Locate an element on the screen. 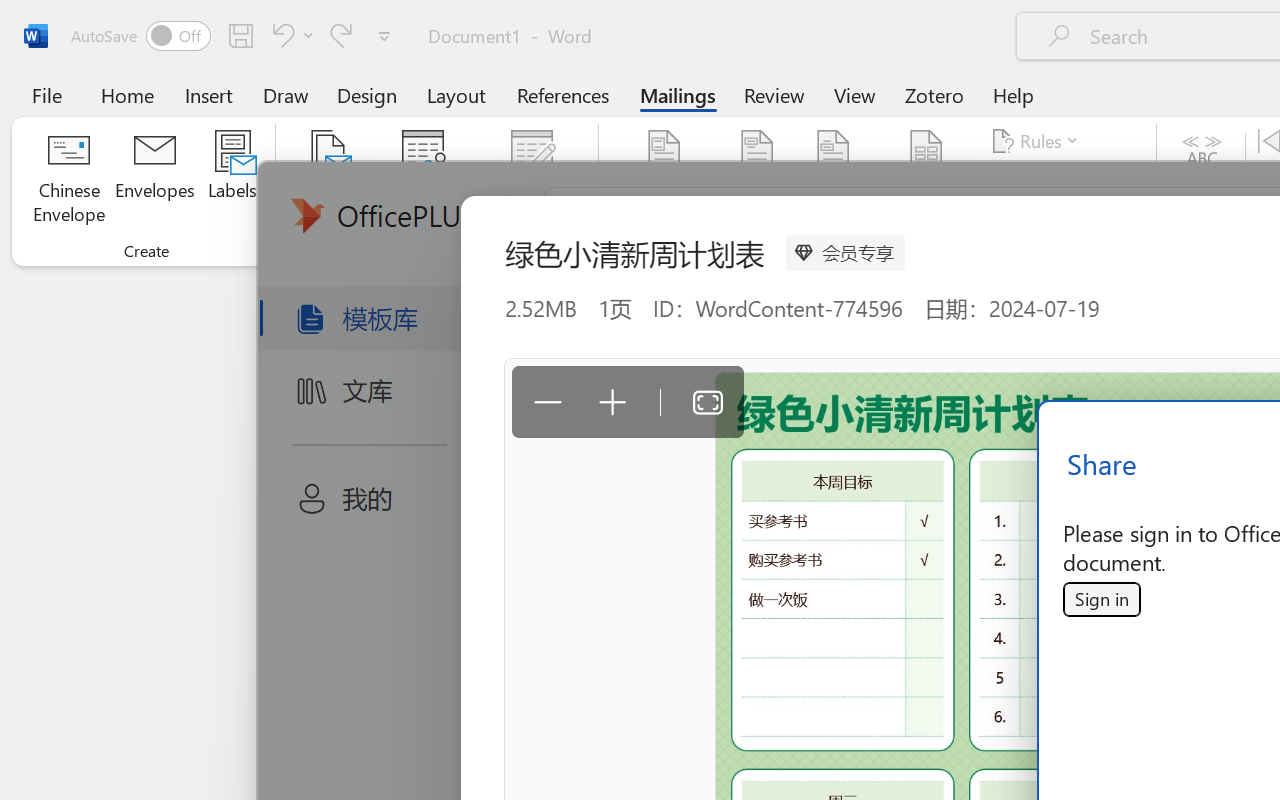 This screenshot has height=800, width=1280. Edit Recipient List... is located at coordinates (532, 180).